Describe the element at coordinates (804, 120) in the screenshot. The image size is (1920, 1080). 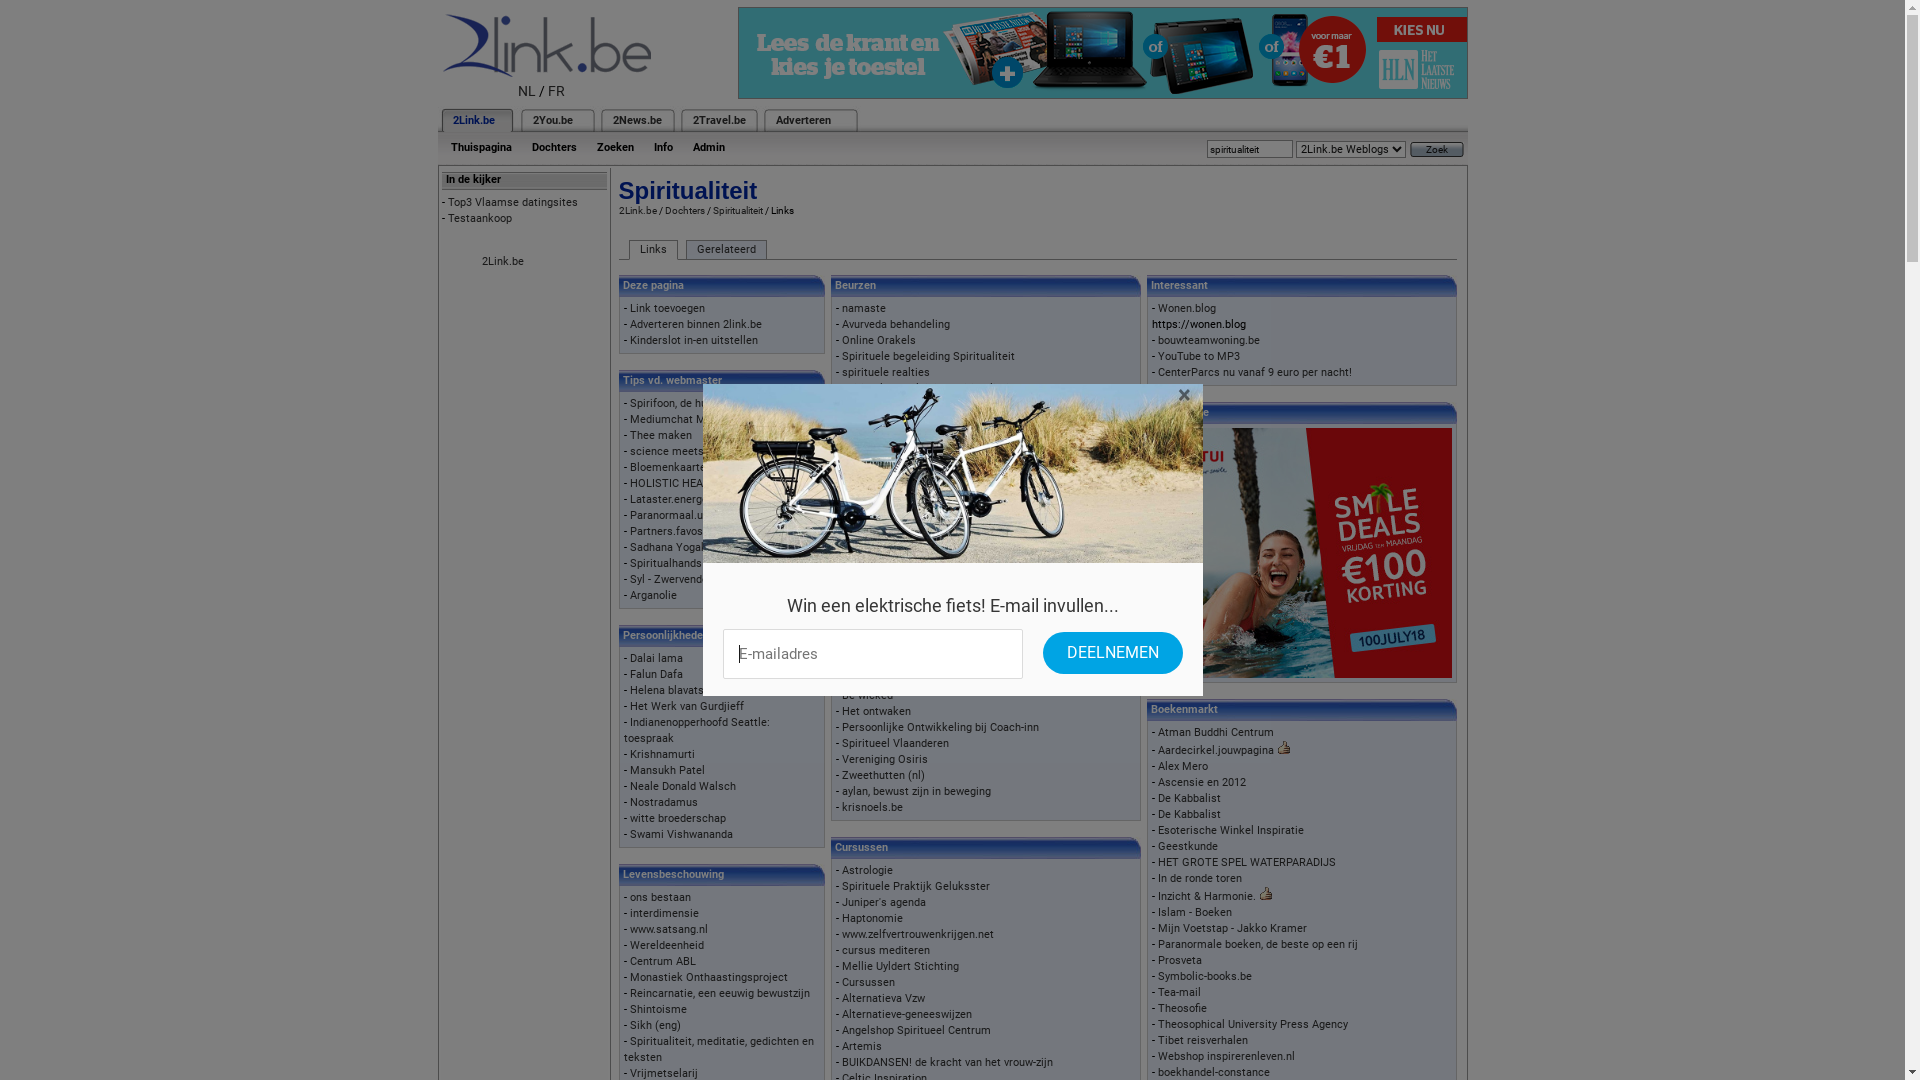
I see `Adverteren` at that location.